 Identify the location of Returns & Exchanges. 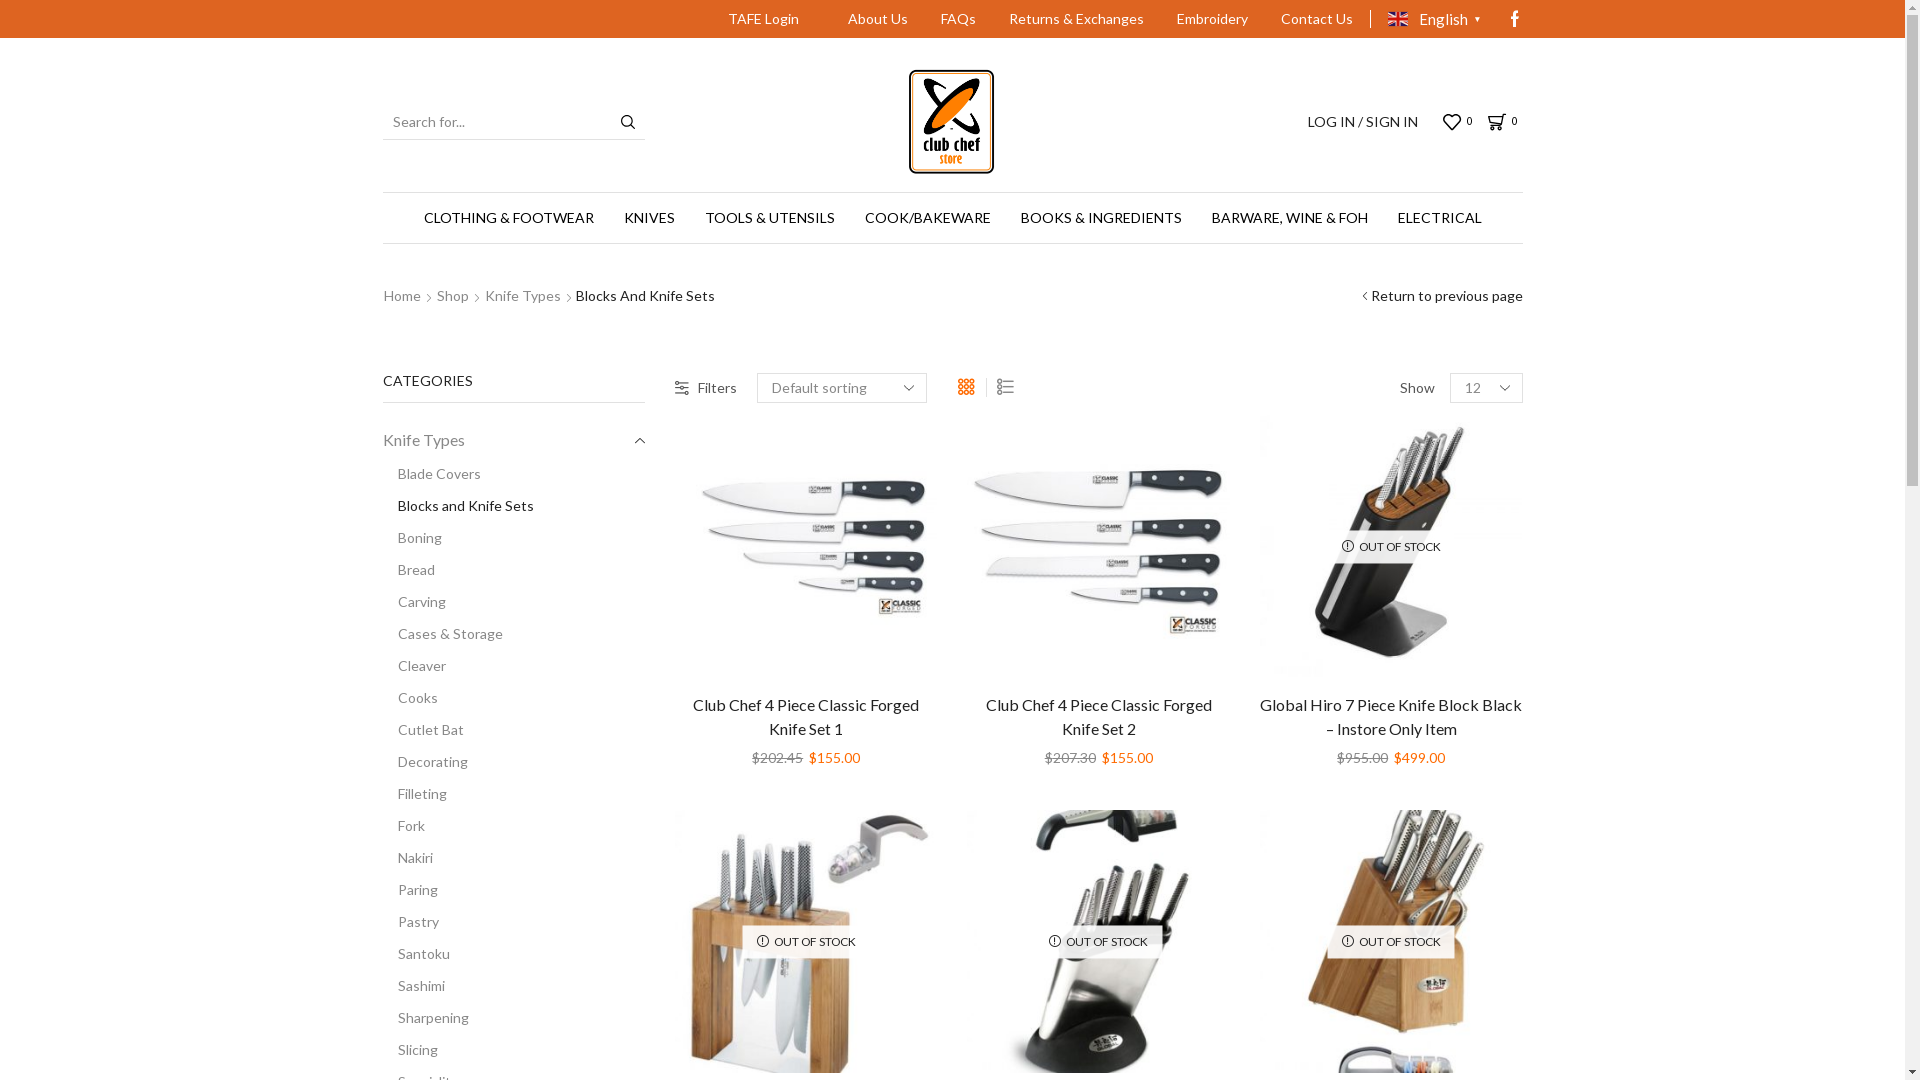
(1076, 20).